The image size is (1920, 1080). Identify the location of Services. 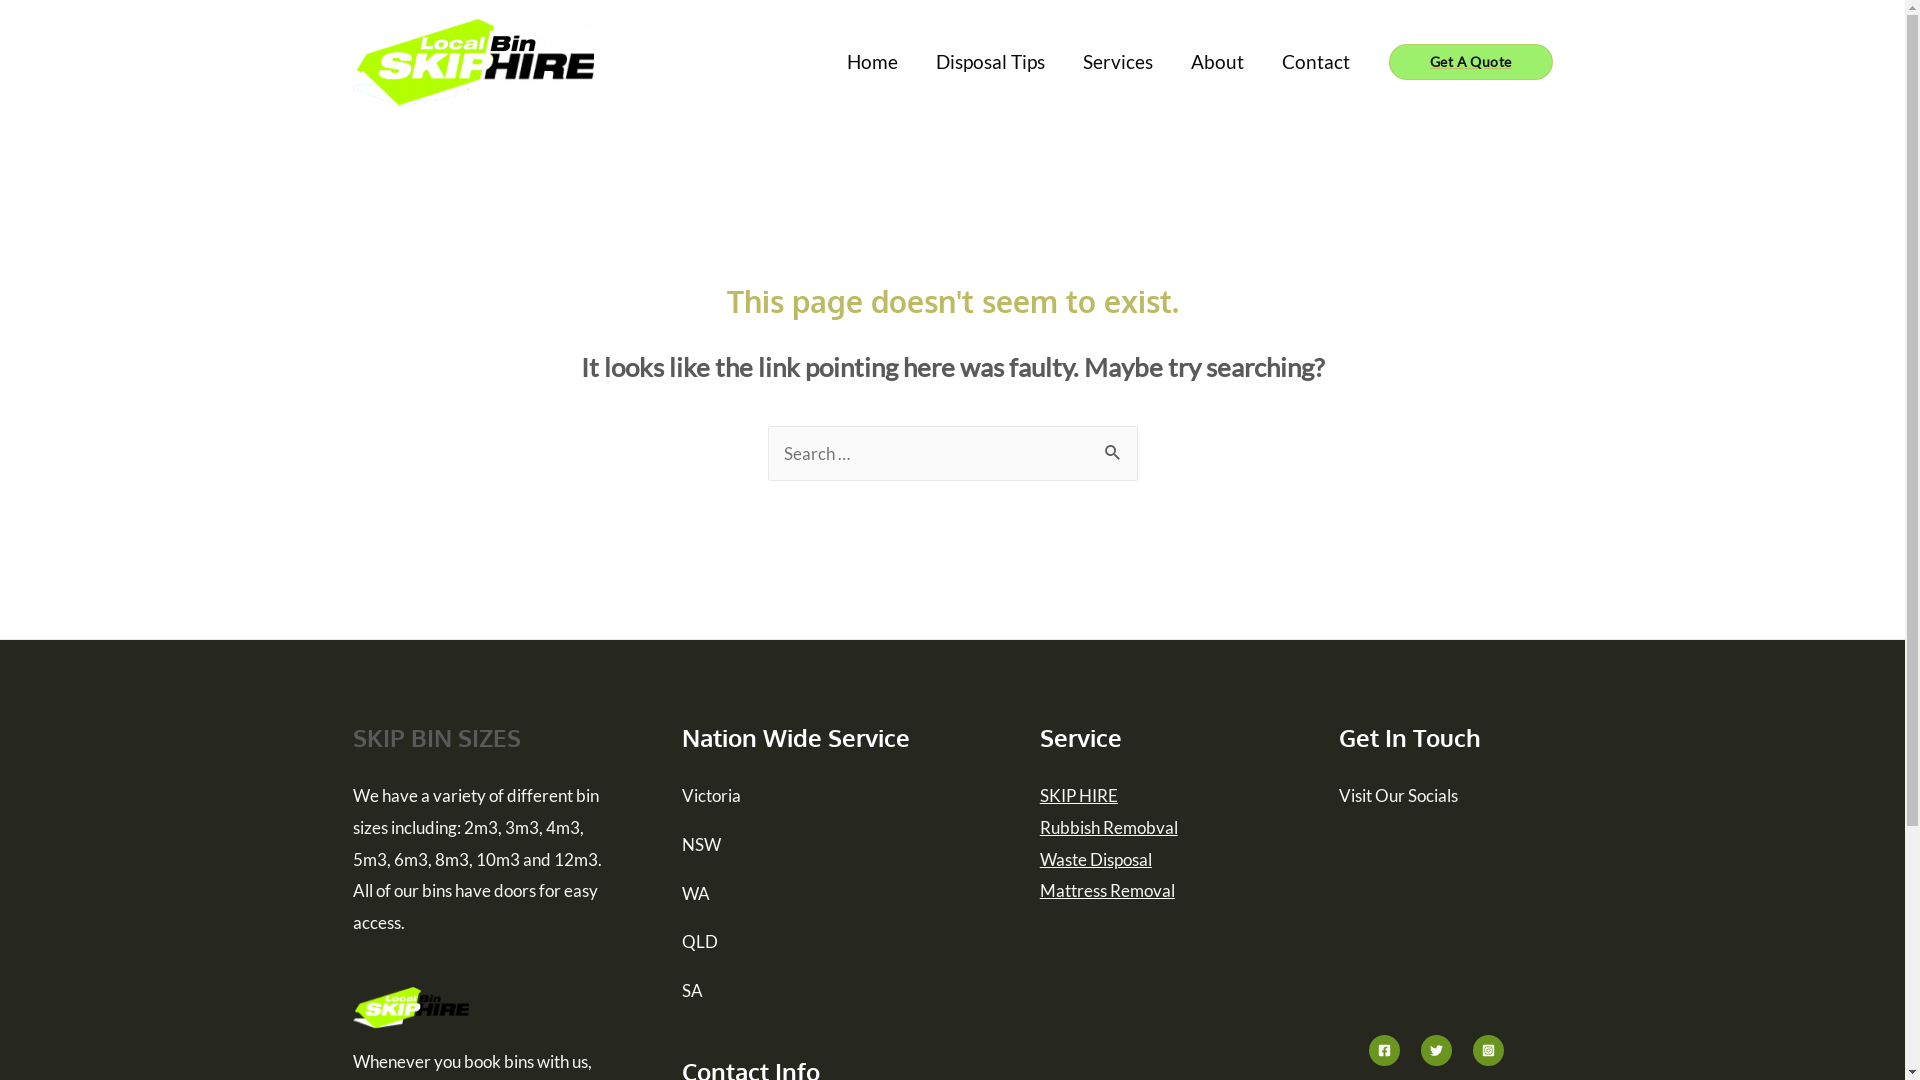
(1118, 61).